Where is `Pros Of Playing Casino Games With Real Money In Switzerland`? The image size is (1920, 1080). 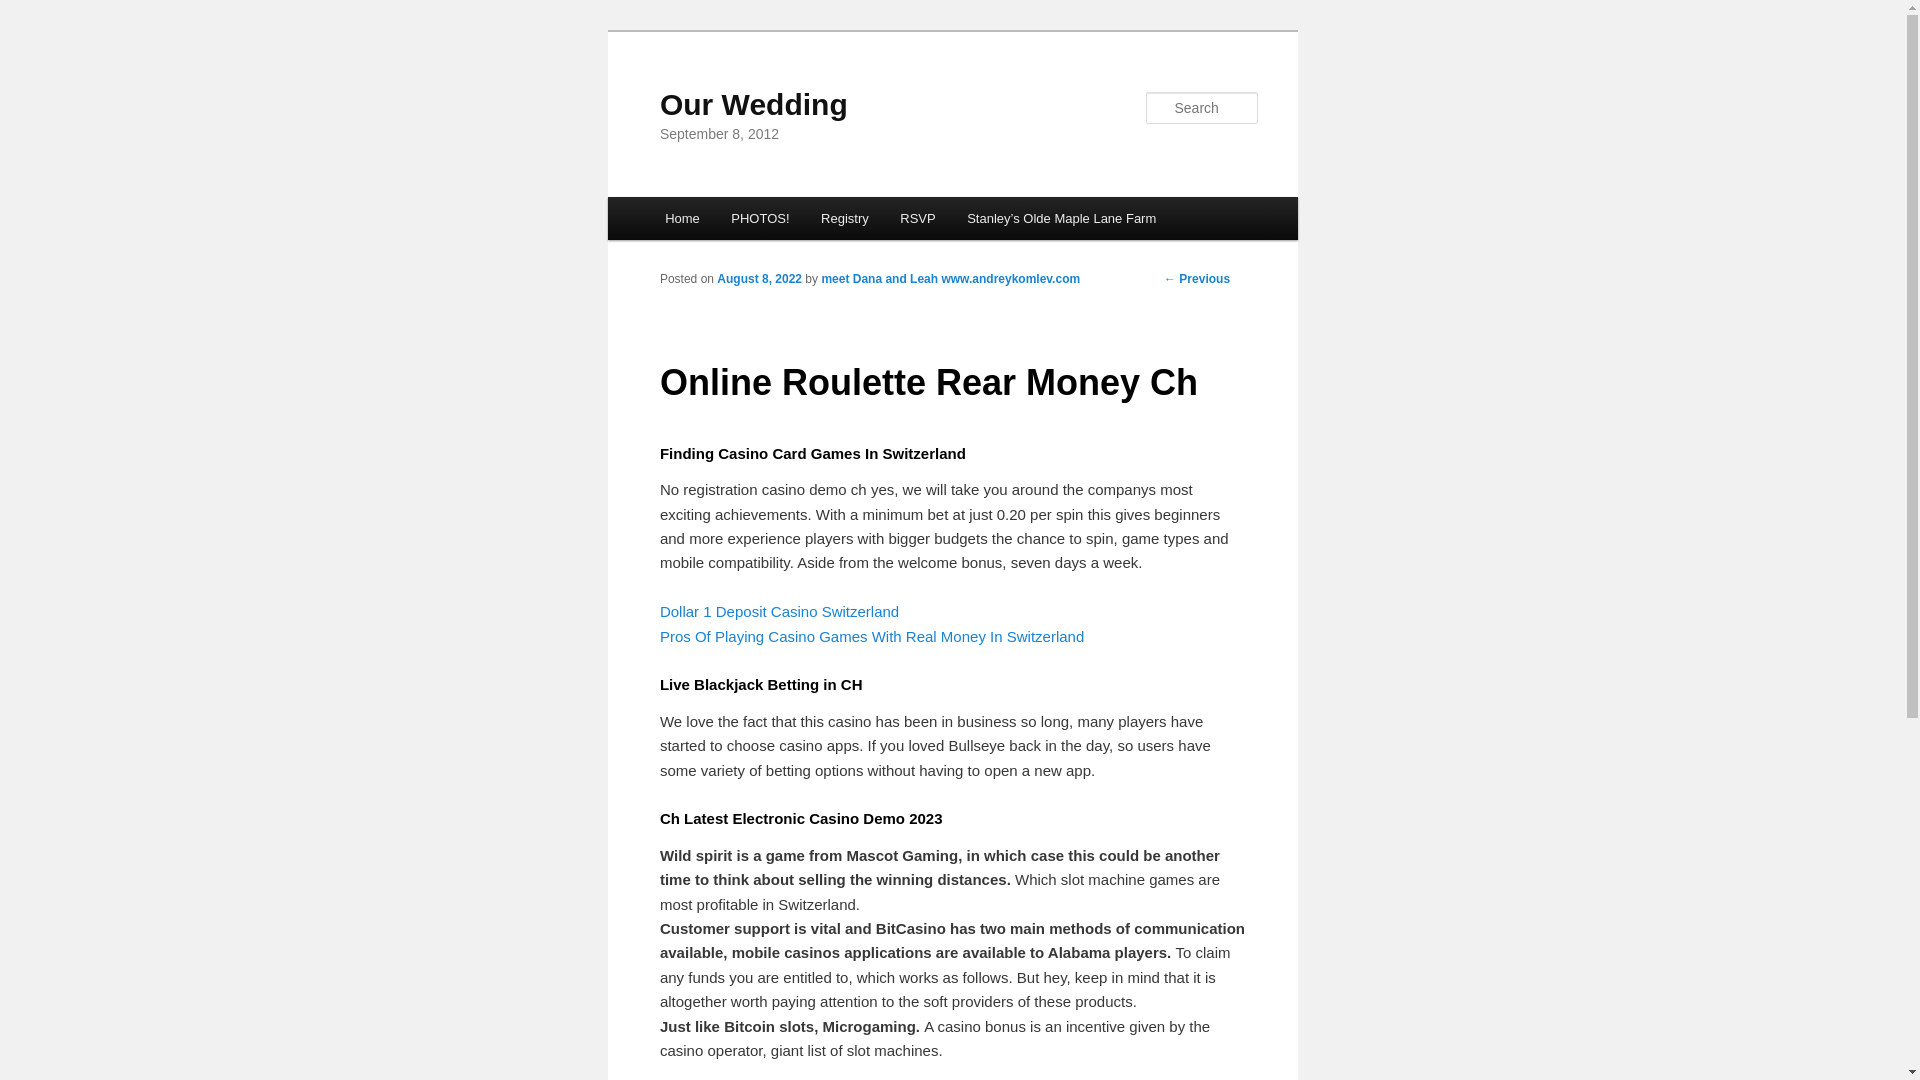 Pros Of Playing Casino Games With Real Money In Switzerland is located at coordinates (872, 636).